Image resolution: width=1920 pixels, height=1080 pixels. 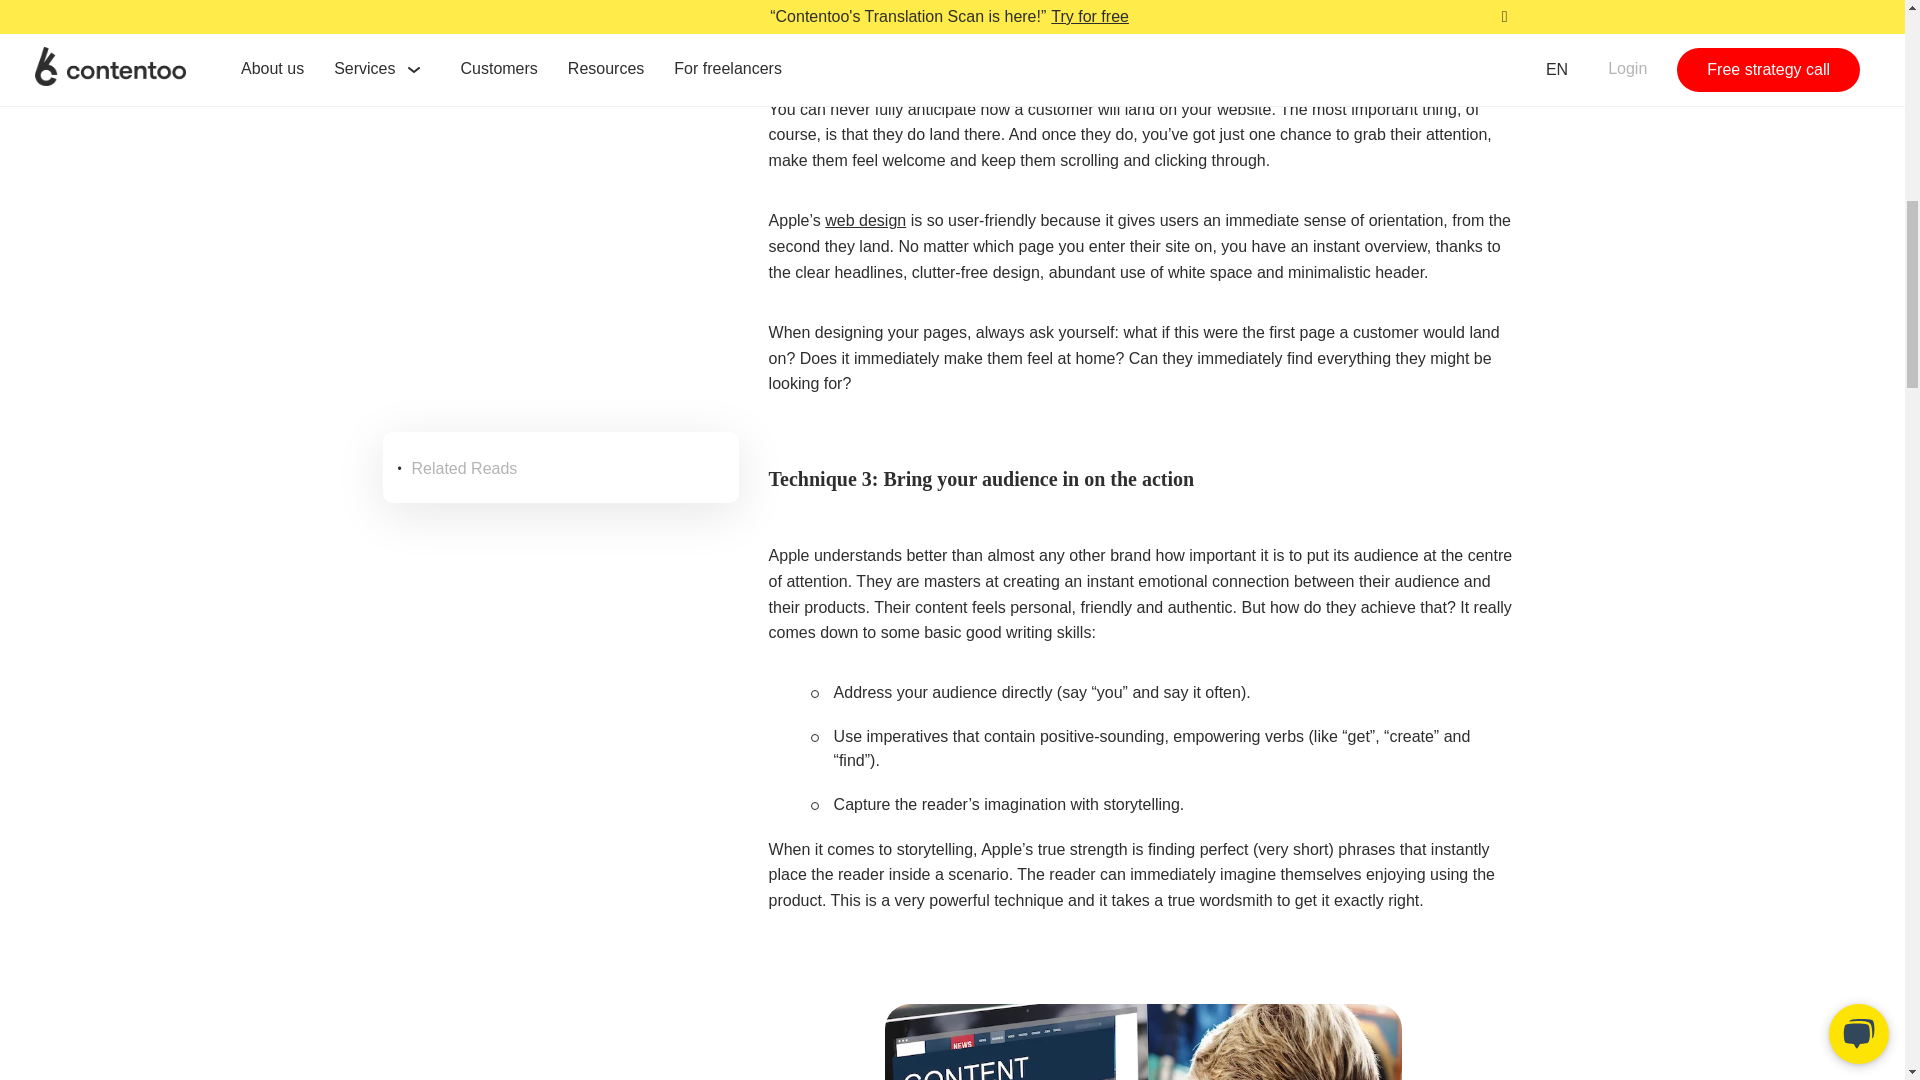 What do you see at coordinates (866, 220) in the screenshot?
I see `Design` at bounding box center [866, 220].